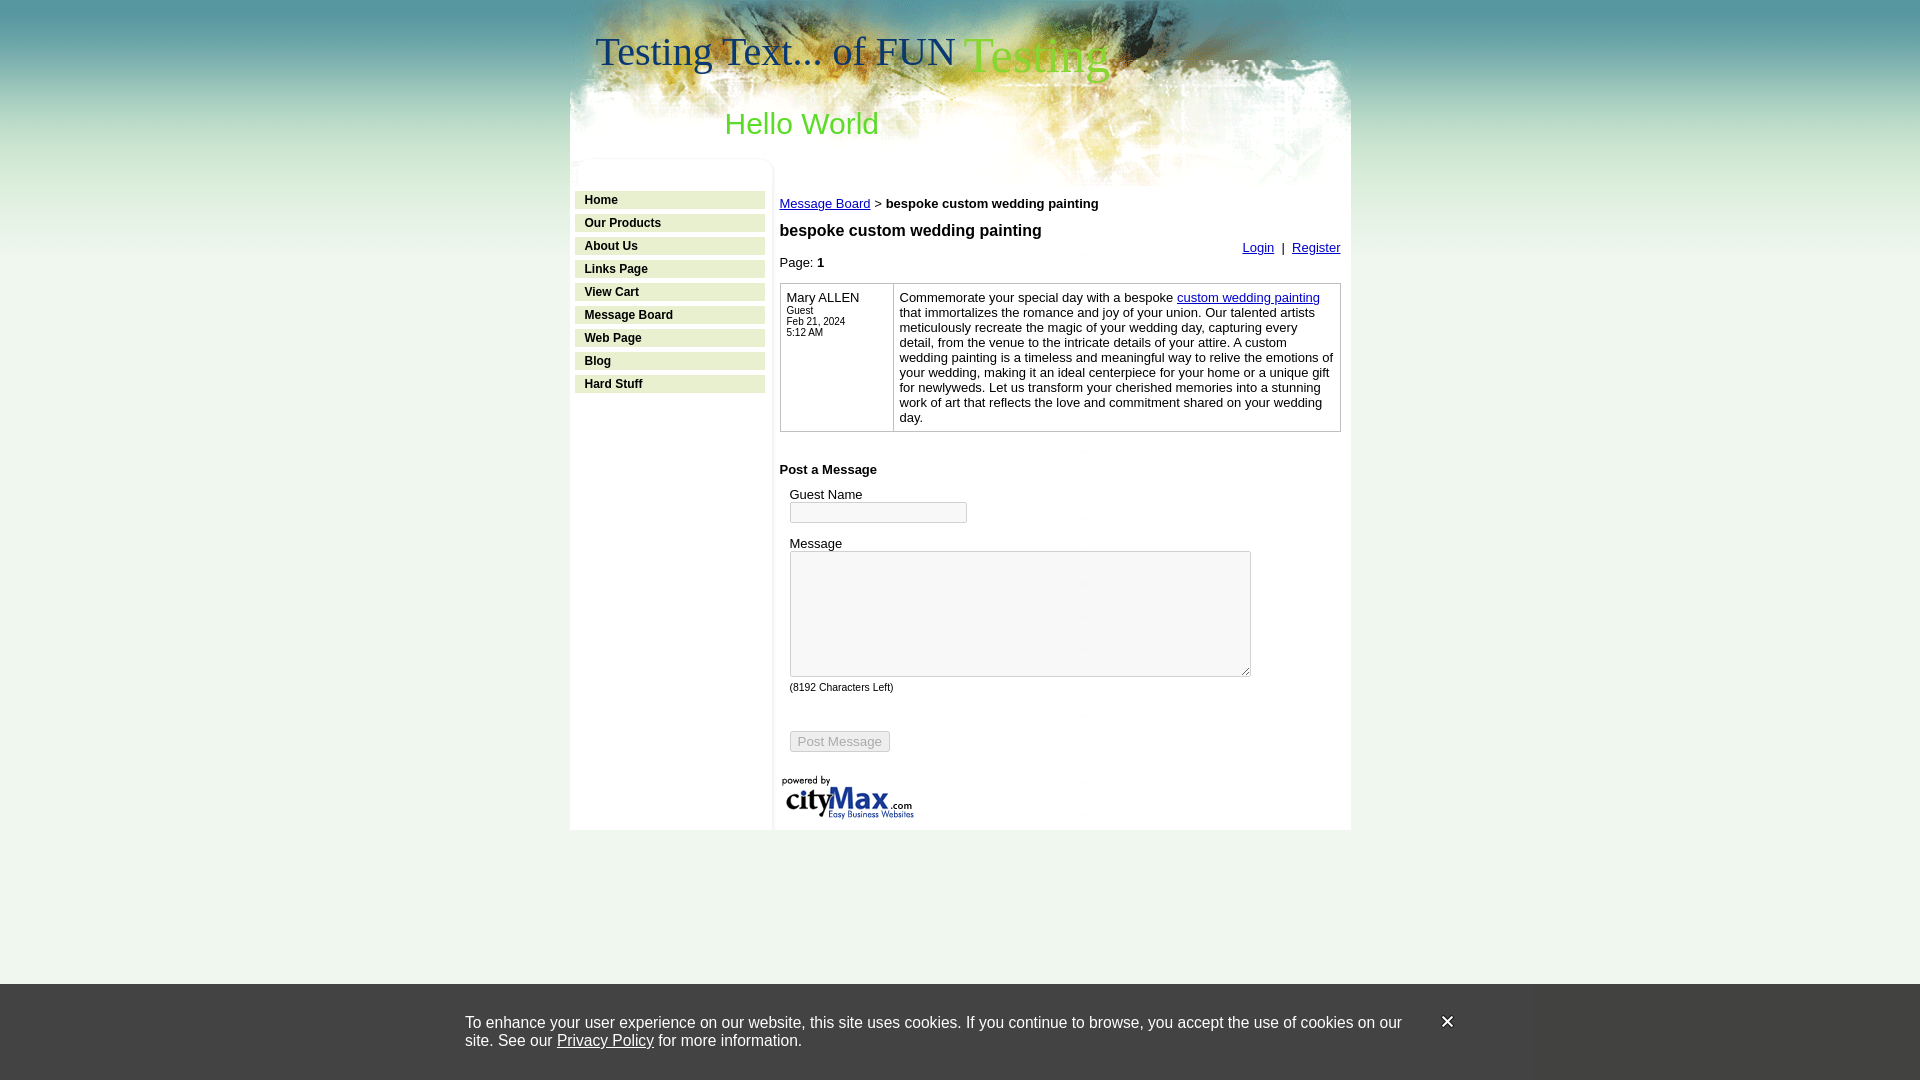 The image size is (1920, 1080). What do you see at coordinates (605, 1040) in the screenshot?
I see `Privacy Policy` at bounding box center [605, 1040].